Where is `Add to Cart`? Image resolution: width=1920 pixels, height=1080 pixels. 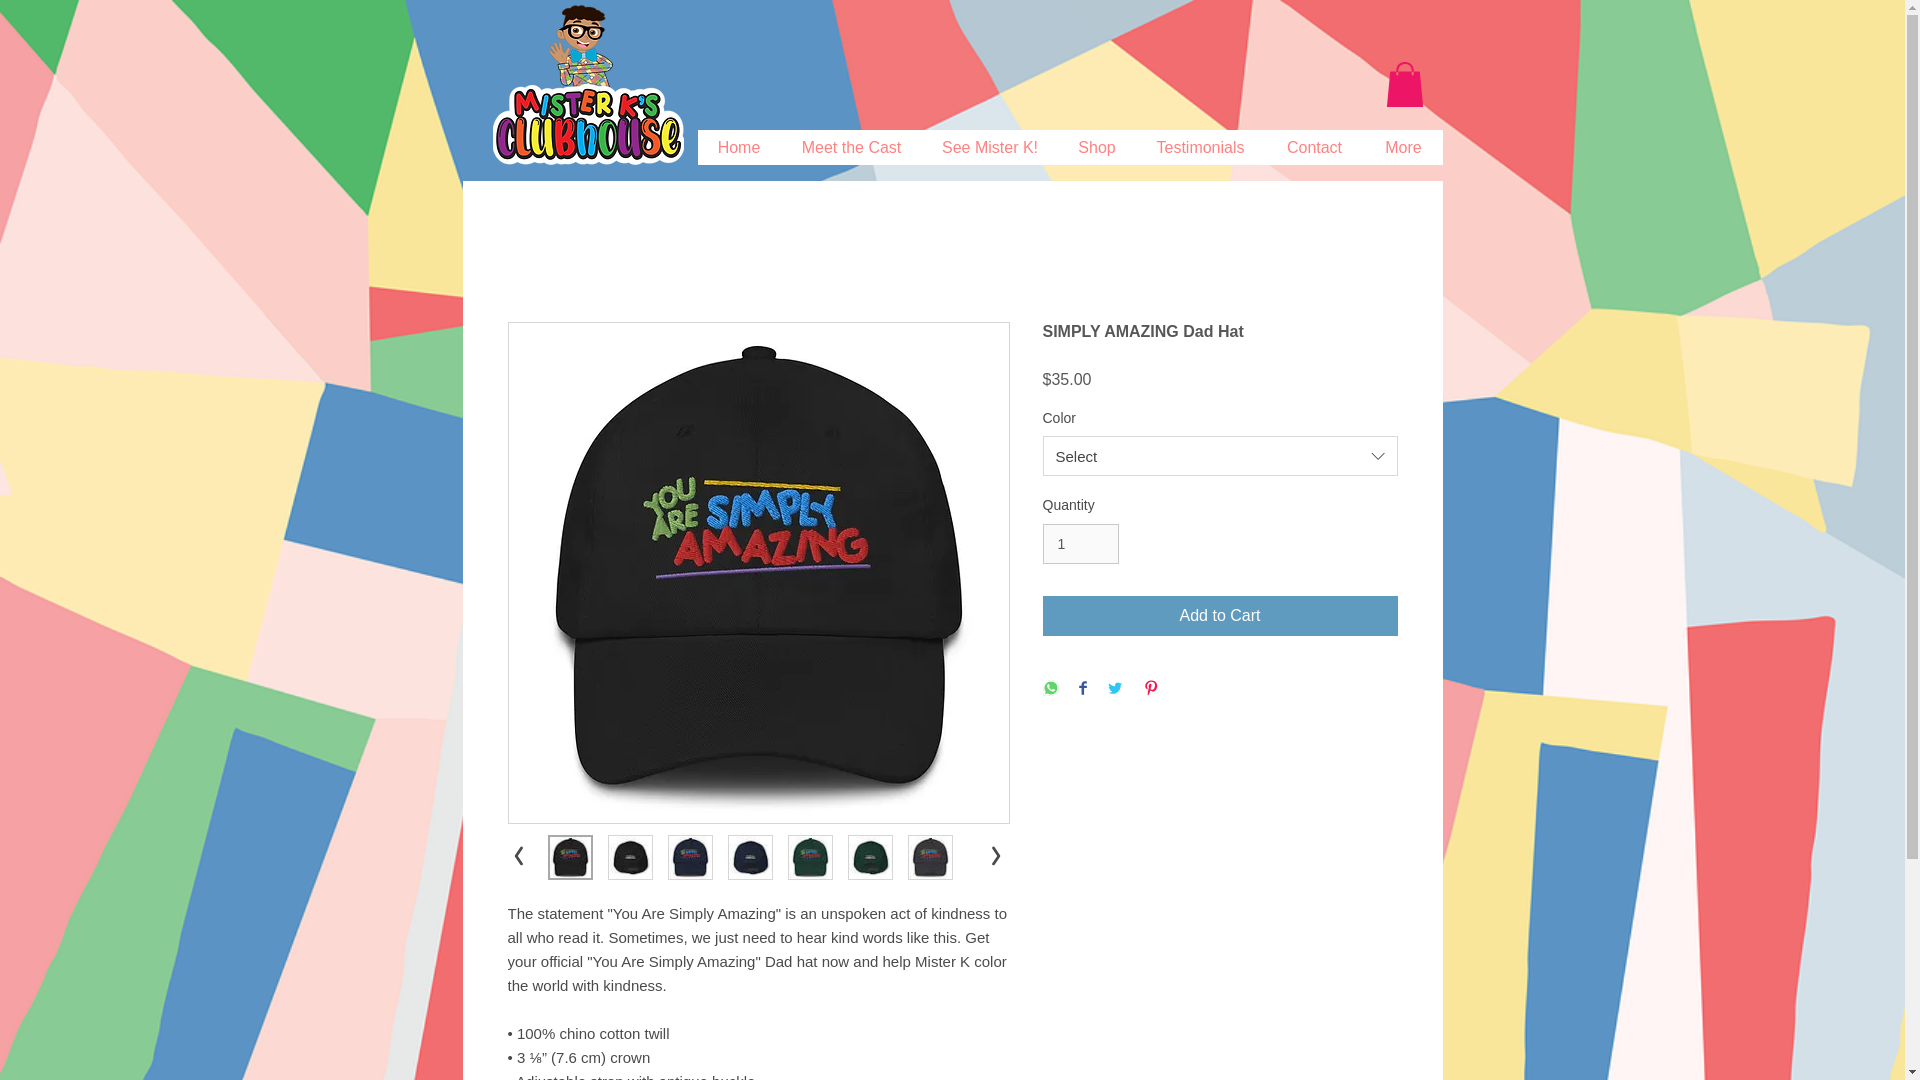 Add to Cart is located at coordinates (1220, 616).